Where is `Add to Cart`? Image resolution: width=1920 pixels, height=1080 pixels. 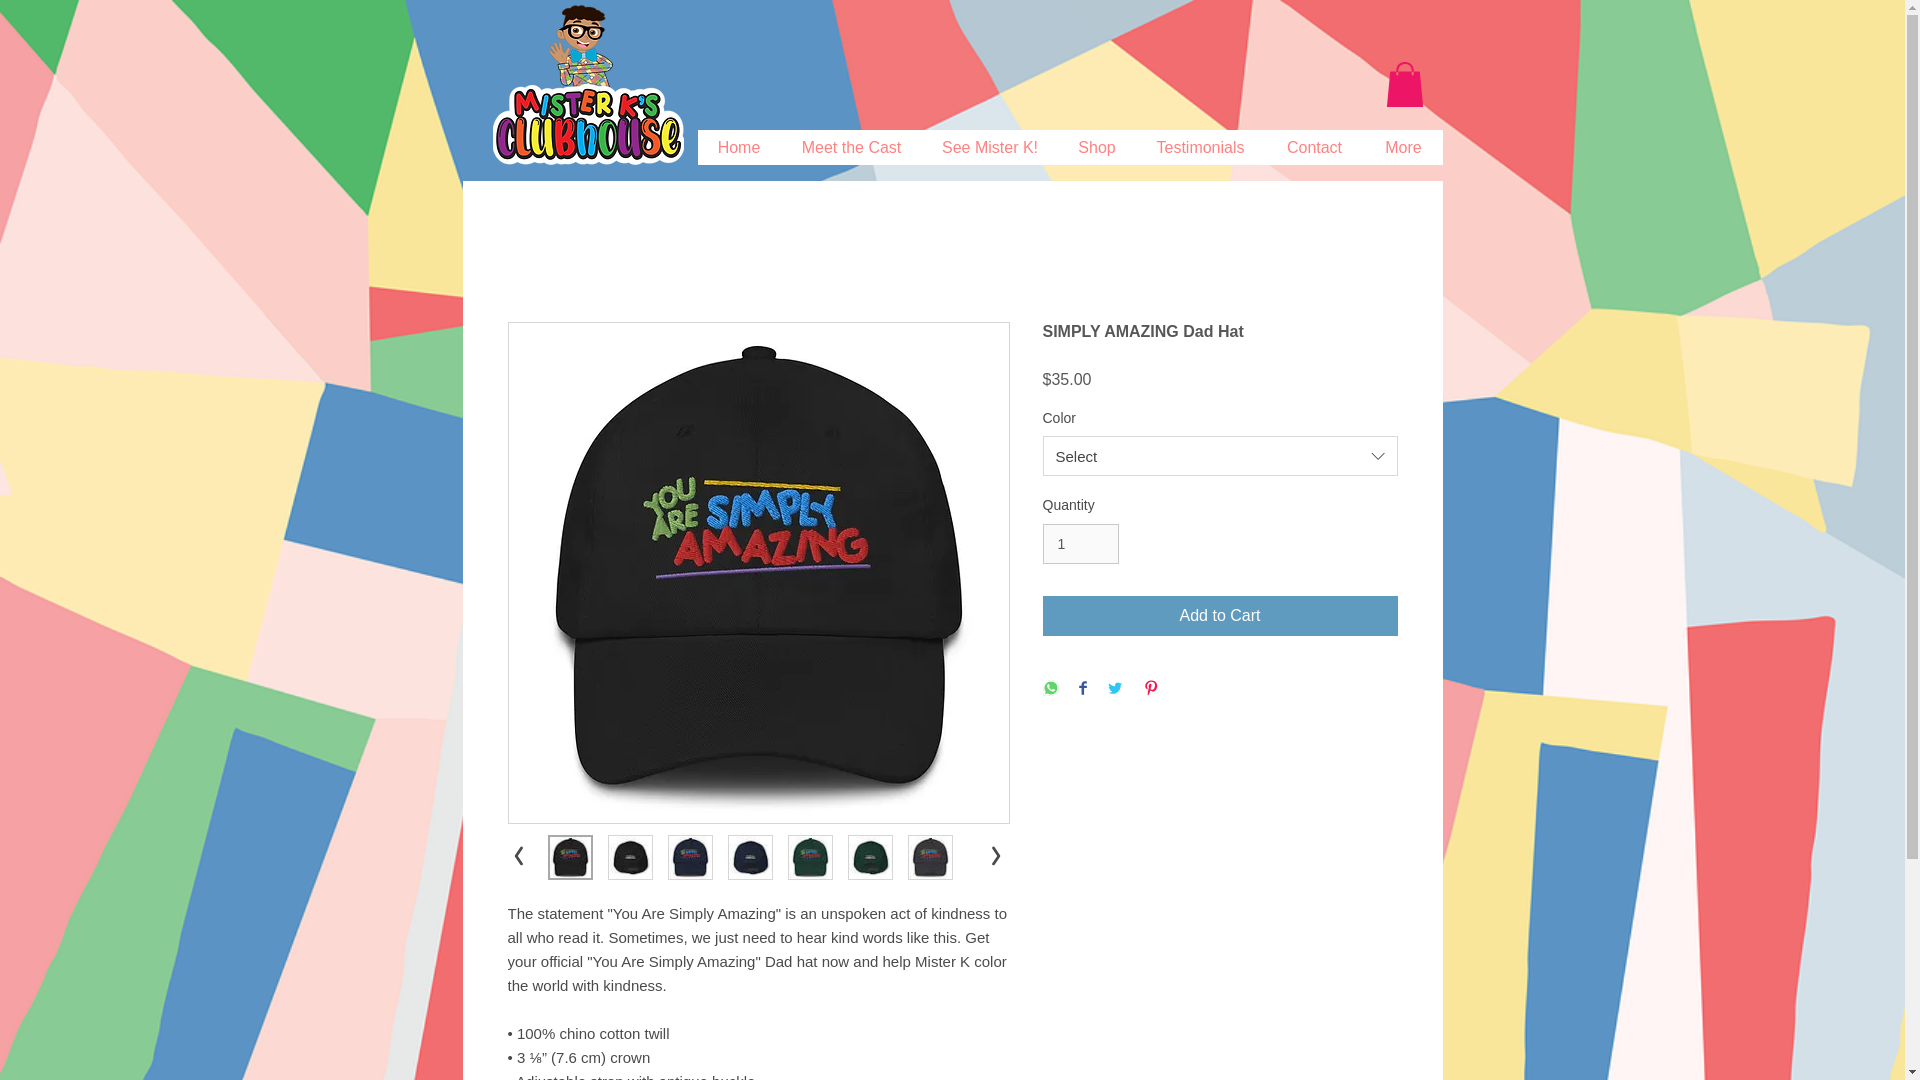 Add to Cart is located at coordinates (1220, 616).